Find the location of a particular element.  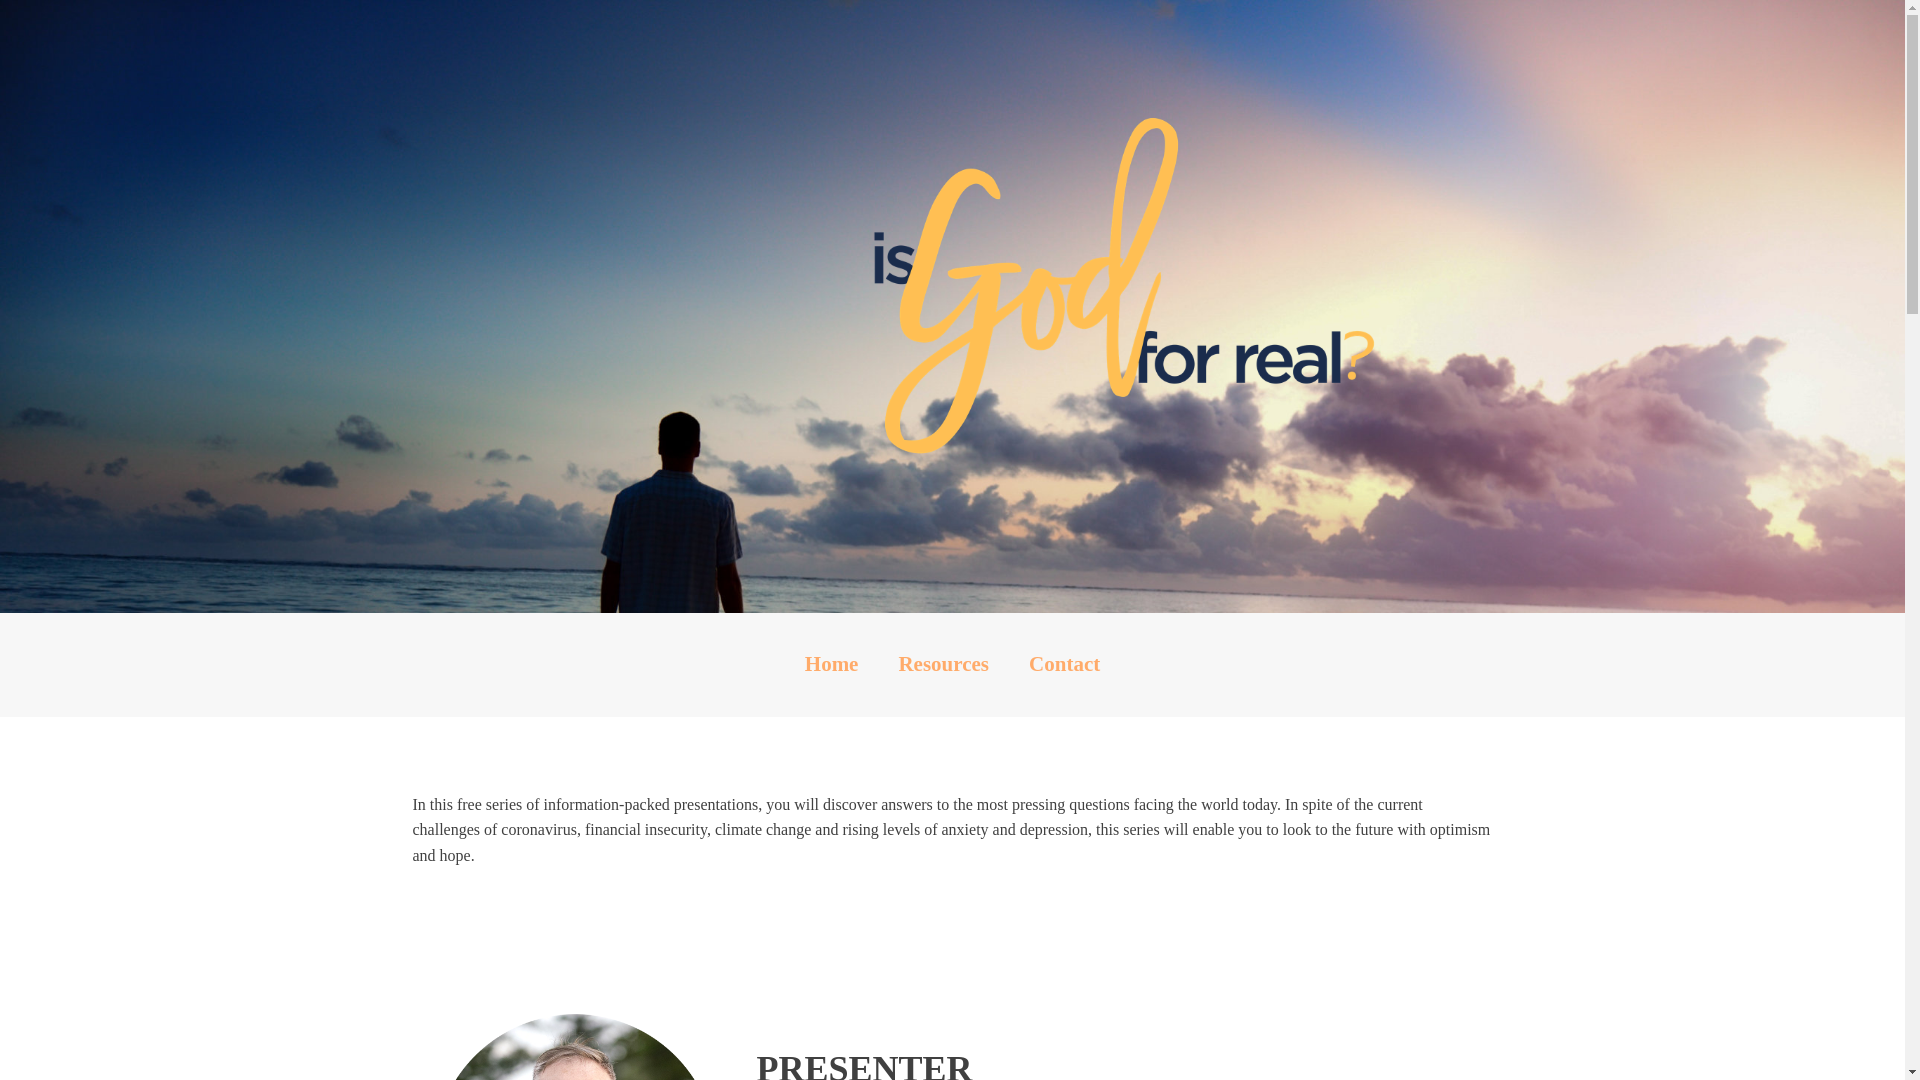

Contact is located at coordinates (1064, 665).